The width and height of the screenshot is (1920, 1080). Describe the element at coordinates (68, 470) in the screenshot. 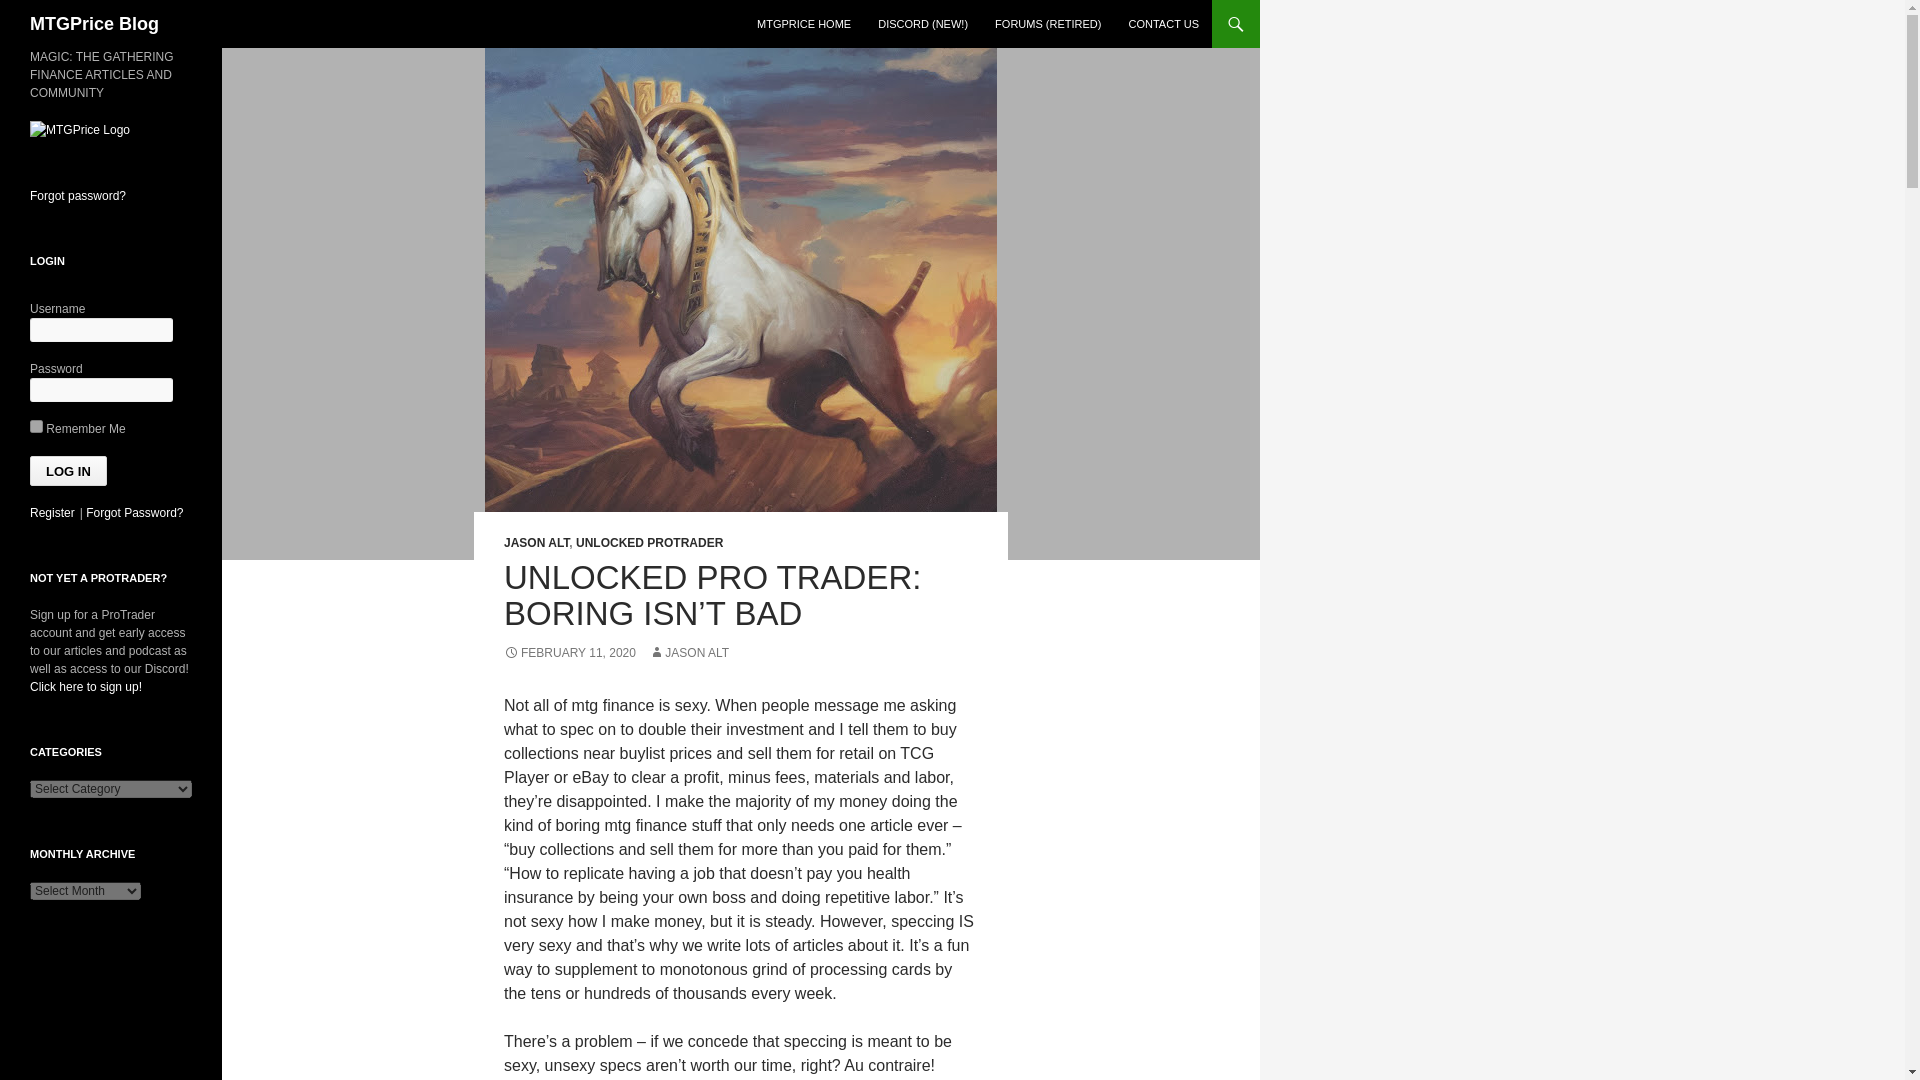

I see `Log In` at that location.